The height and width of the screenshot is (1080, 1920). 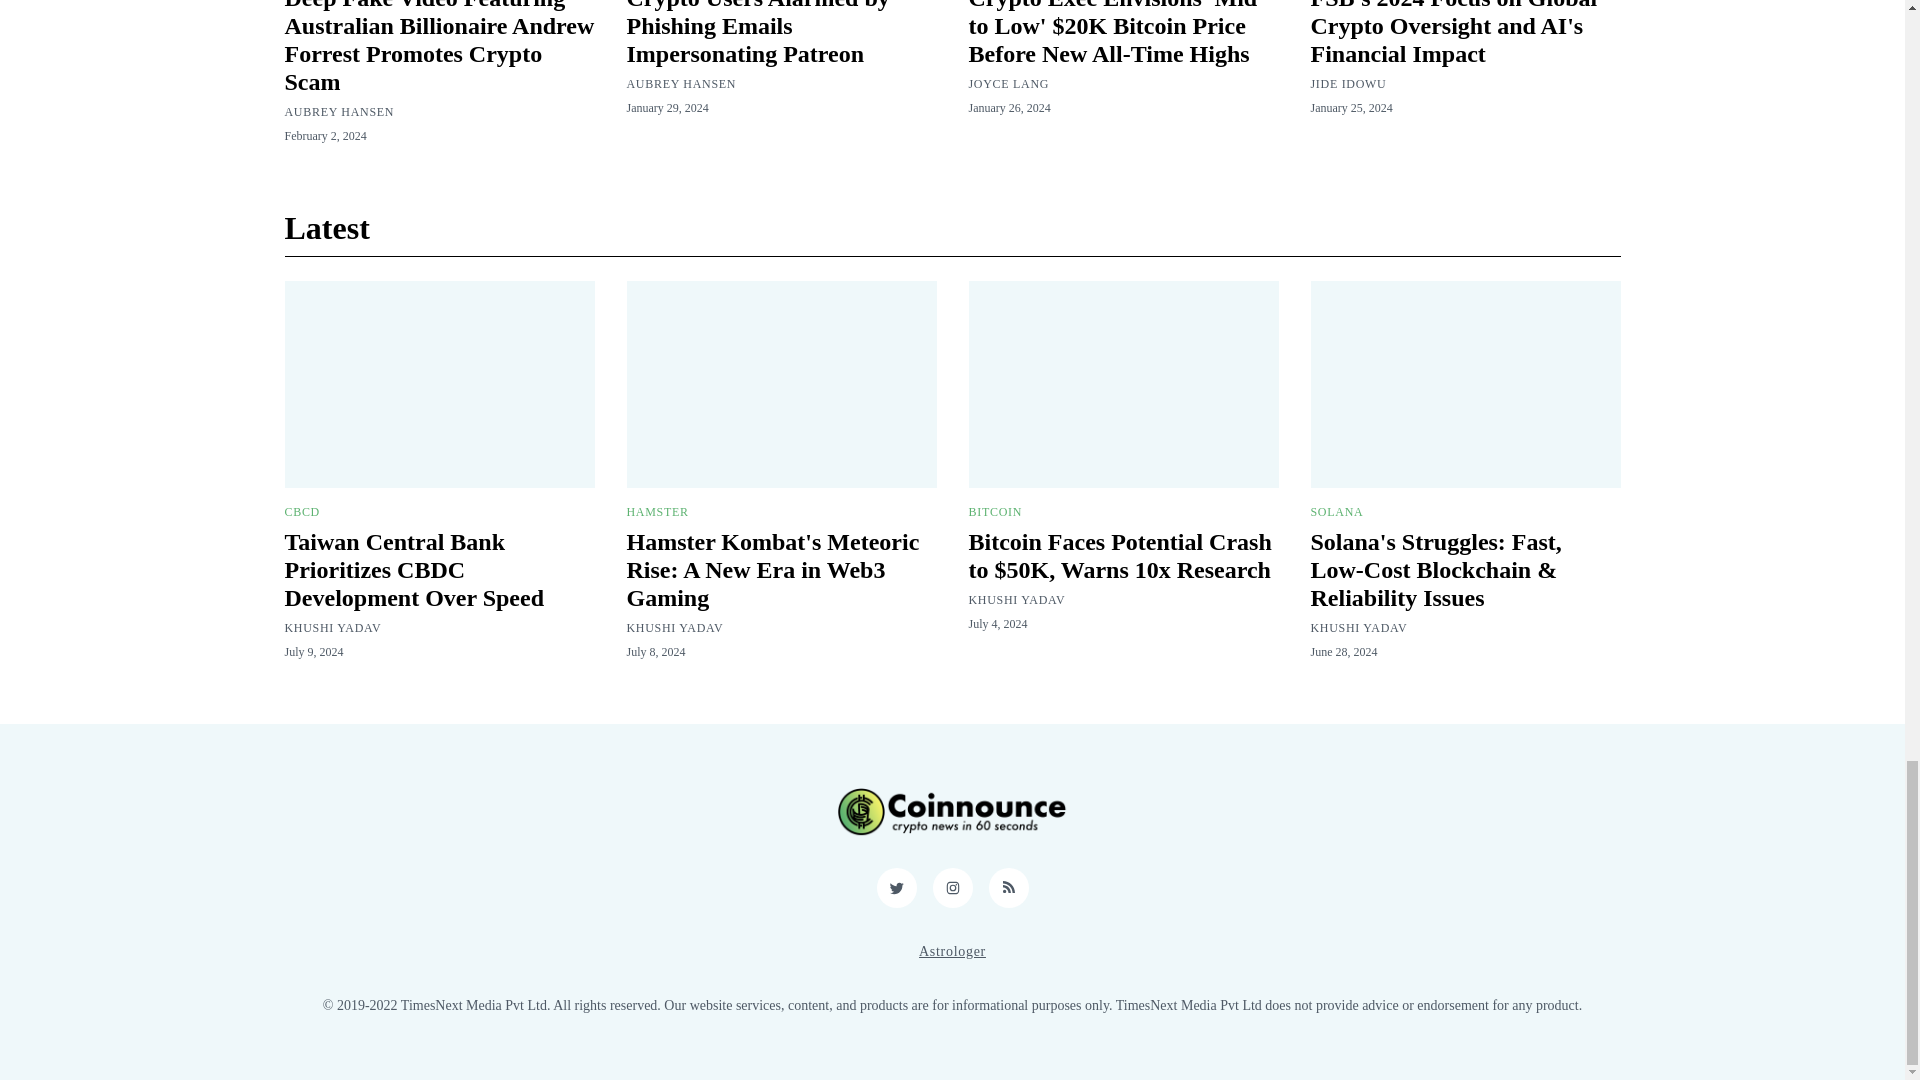 I want to click on AUBREY HANSEN, so click(x=338, y=111).